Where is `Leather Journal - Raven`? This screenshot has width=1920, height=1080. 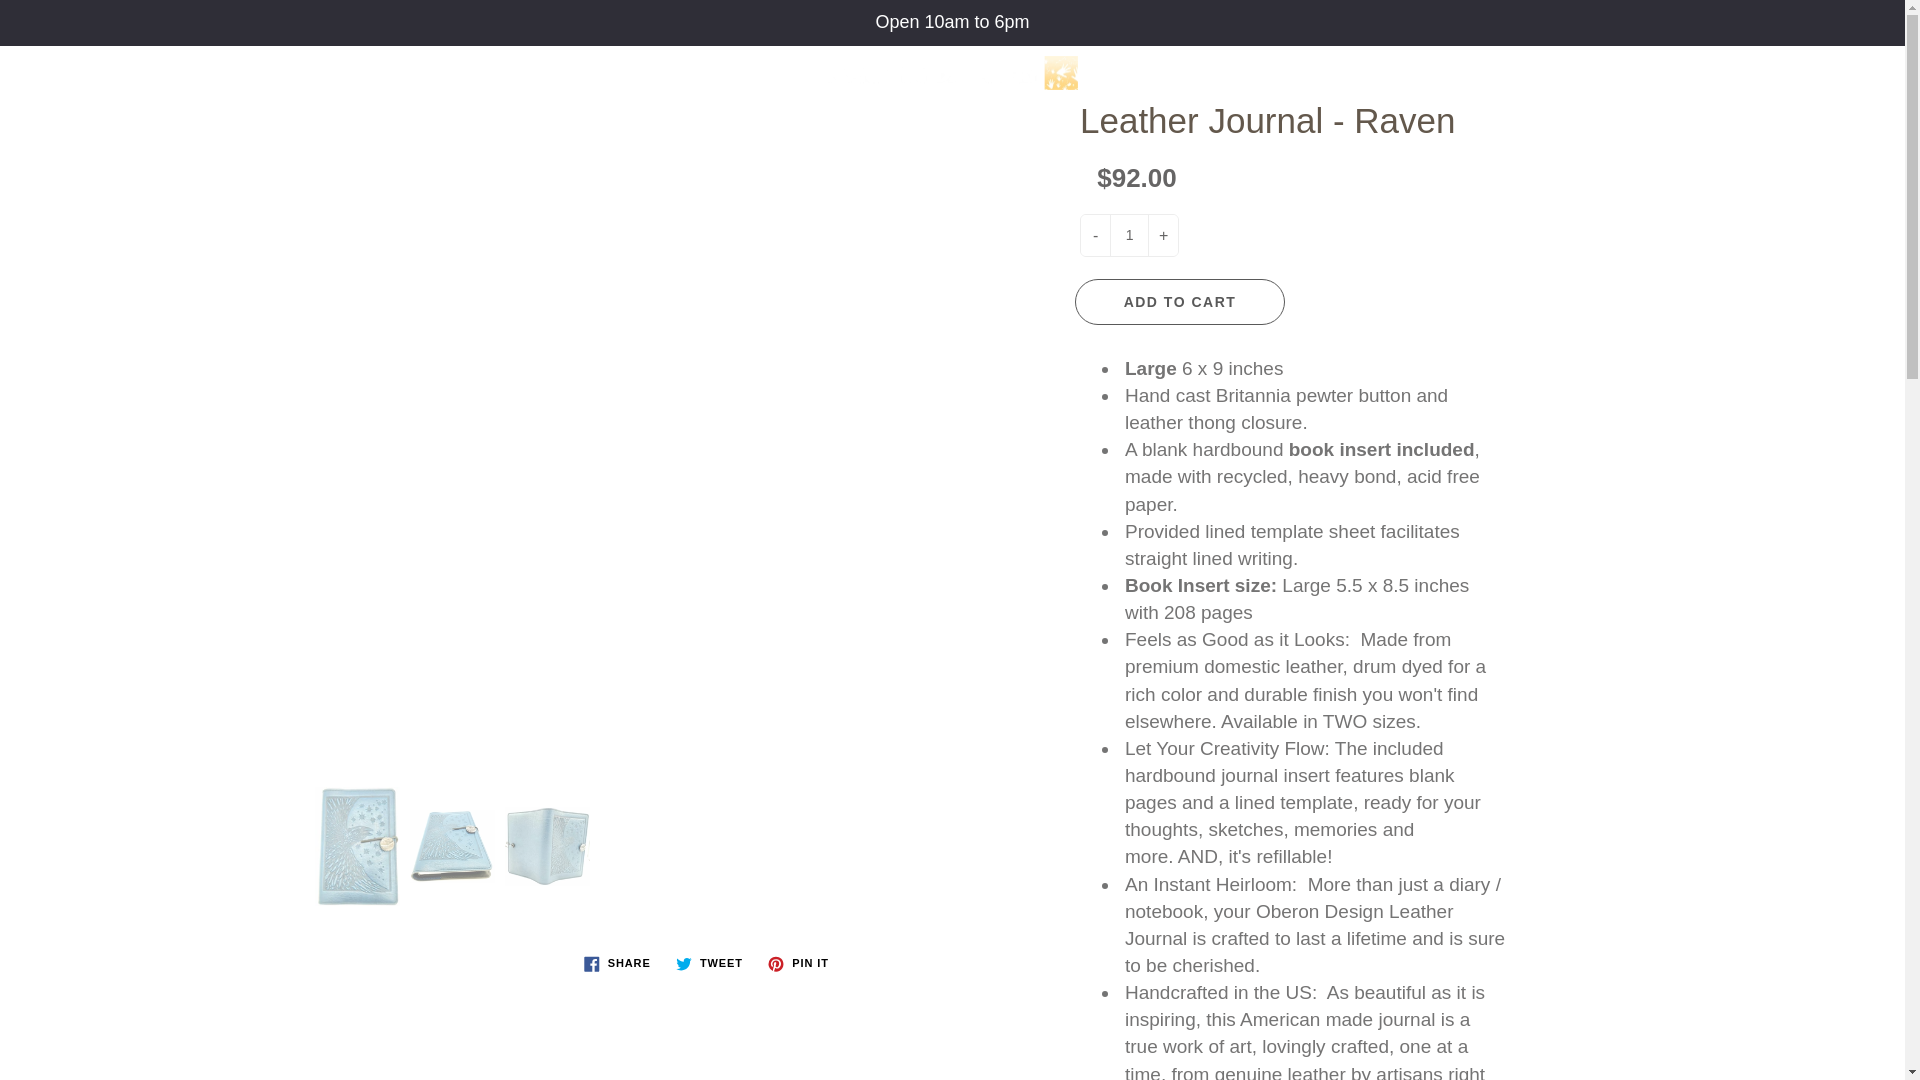
Leather Journal - Raven is located at coordinates (546, 846).